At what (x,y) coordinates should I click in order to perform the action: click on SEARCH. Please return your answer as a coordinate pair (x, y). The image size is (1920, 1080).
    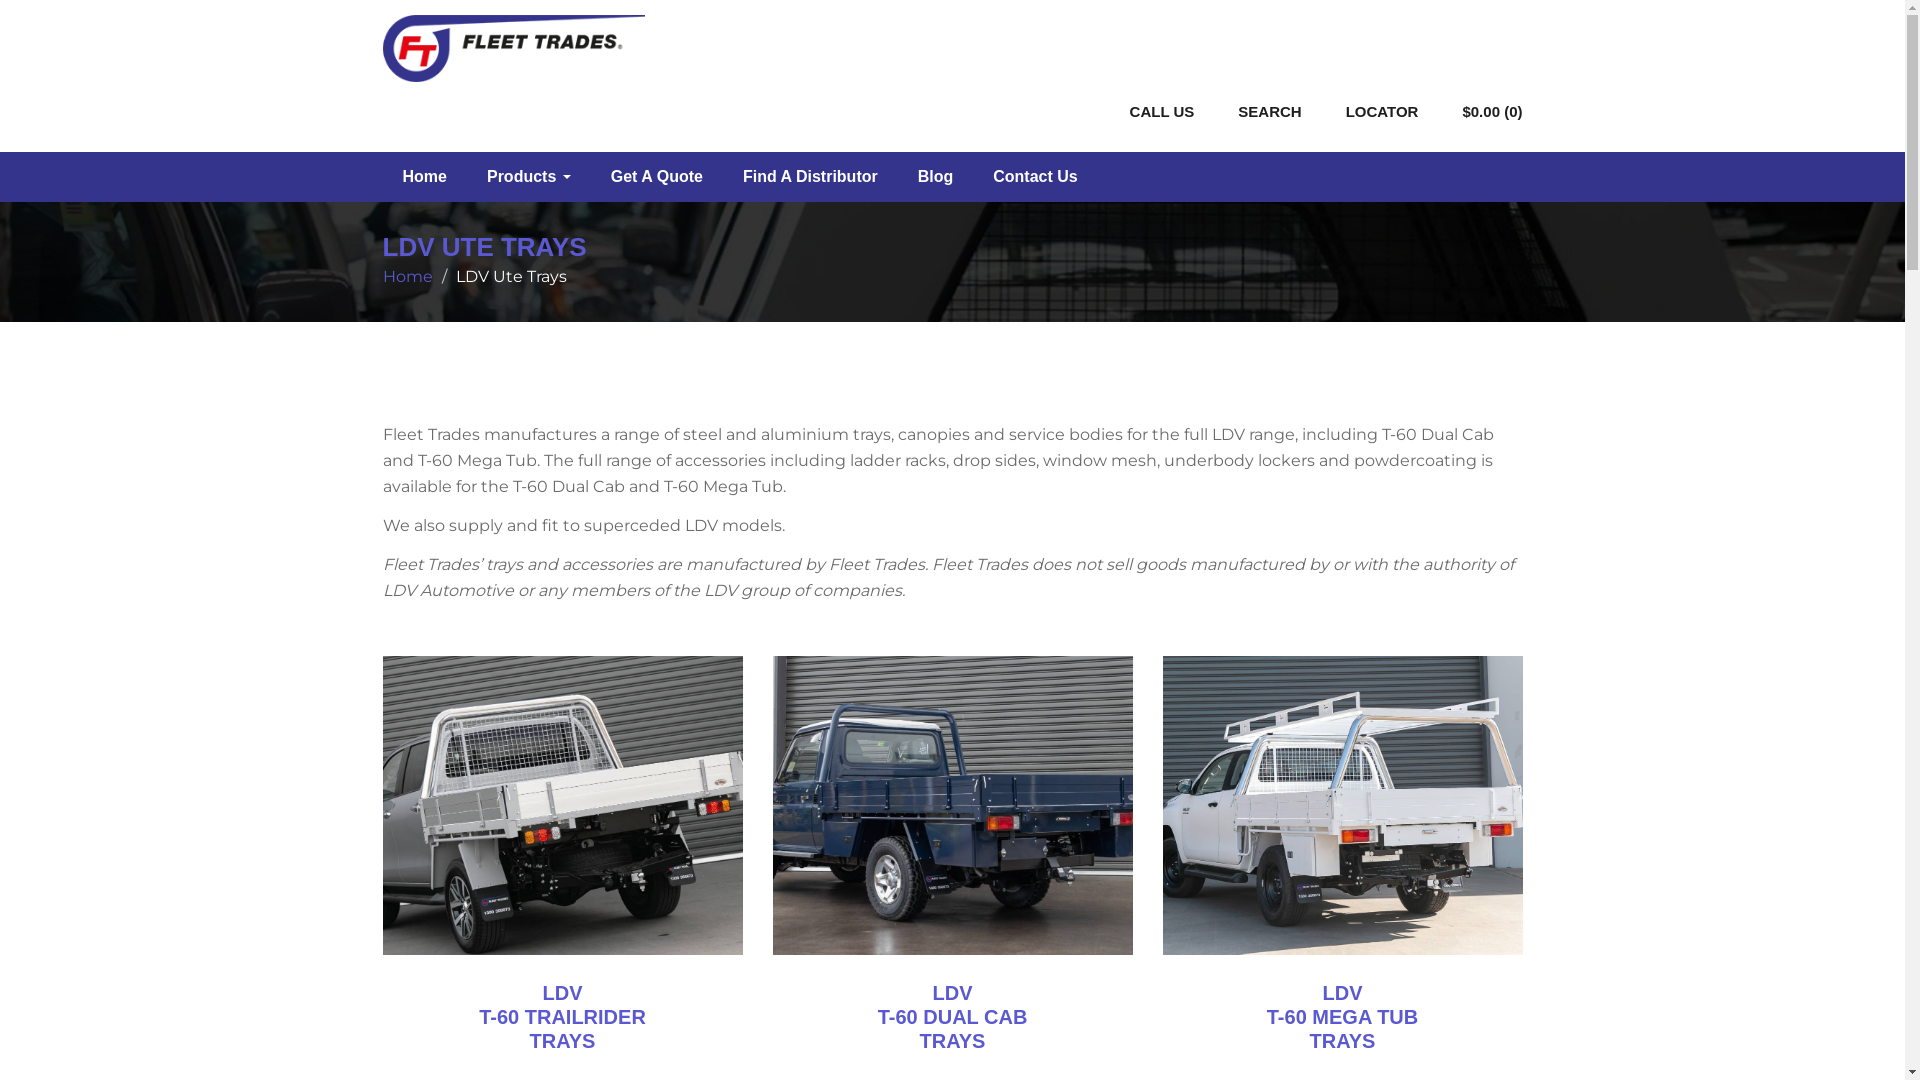
    Looking at the image, I should click on (1270, 72).